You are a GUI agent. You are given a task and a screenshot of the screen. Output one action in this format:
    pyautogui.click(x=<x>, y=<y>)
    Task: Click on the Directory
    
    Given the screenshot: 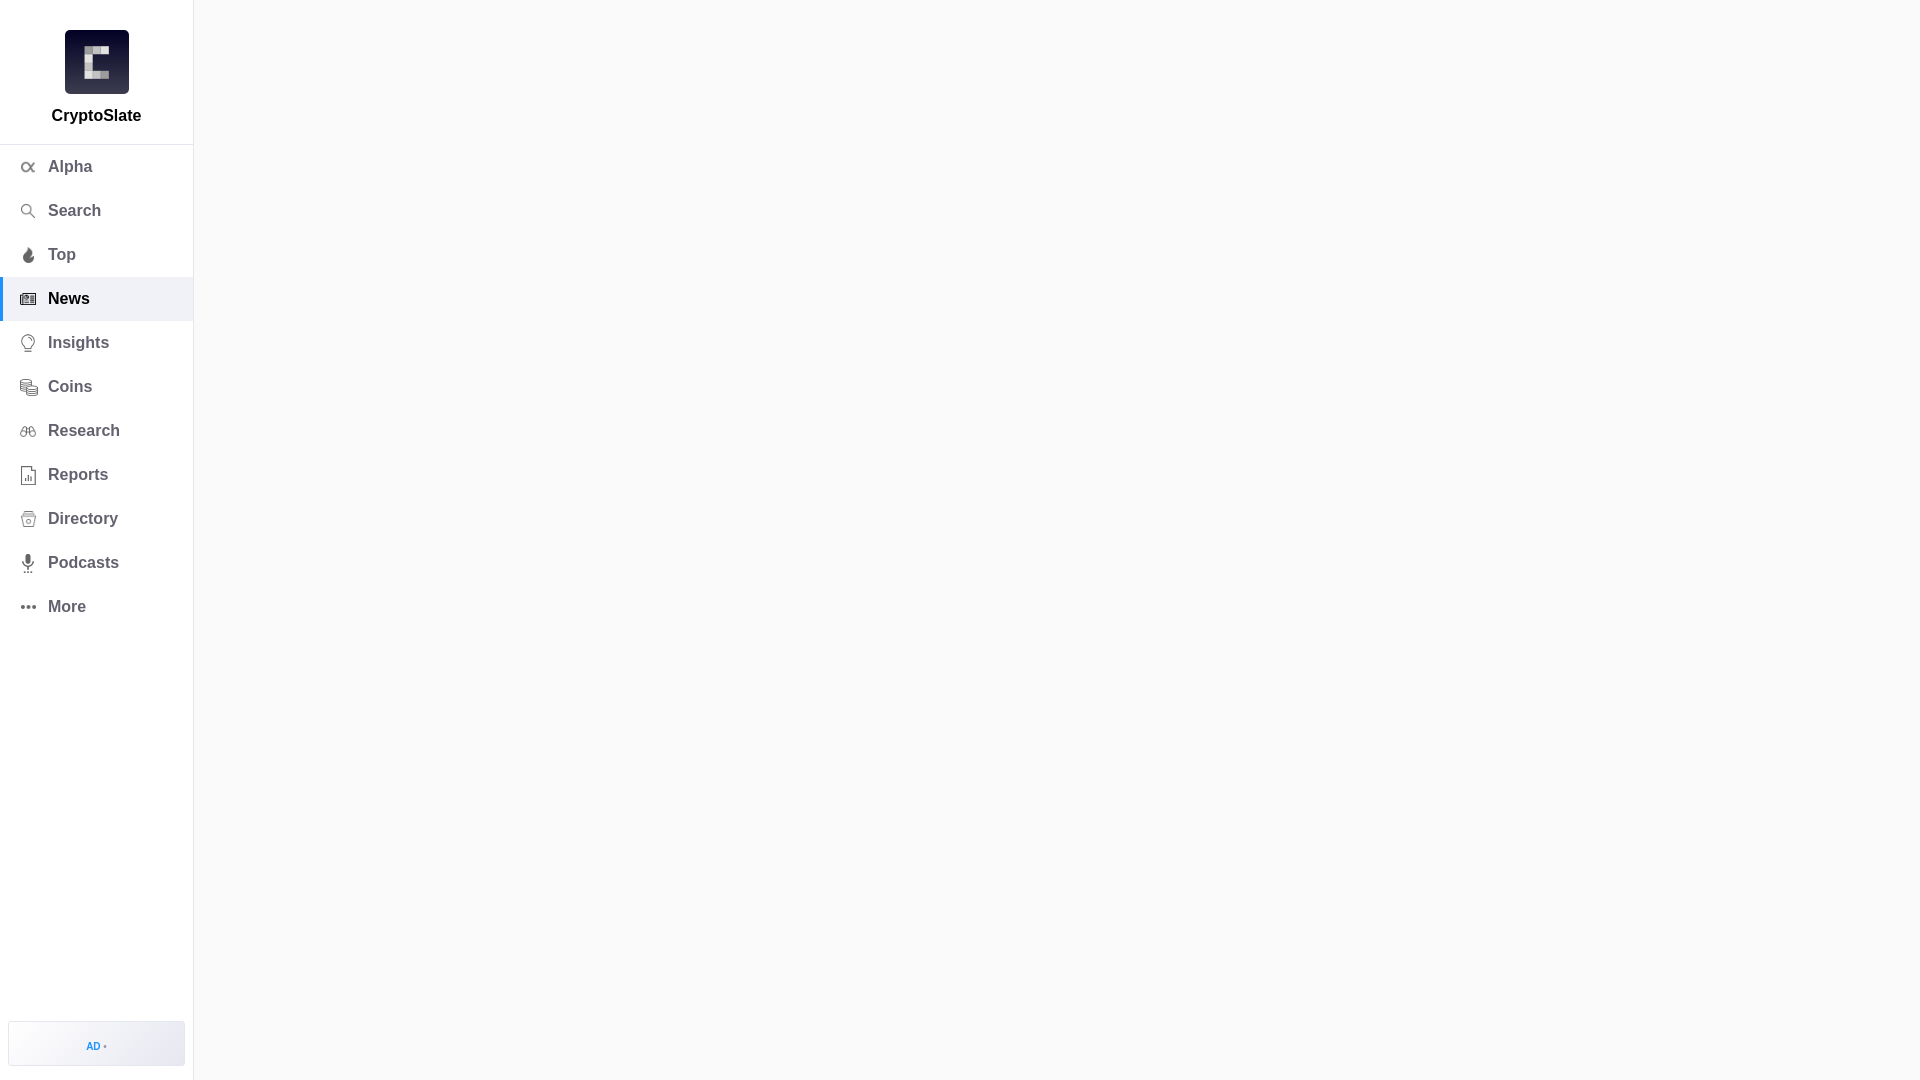 What is the action you would take?
    pyautogui.click(x=96, y=518)
    